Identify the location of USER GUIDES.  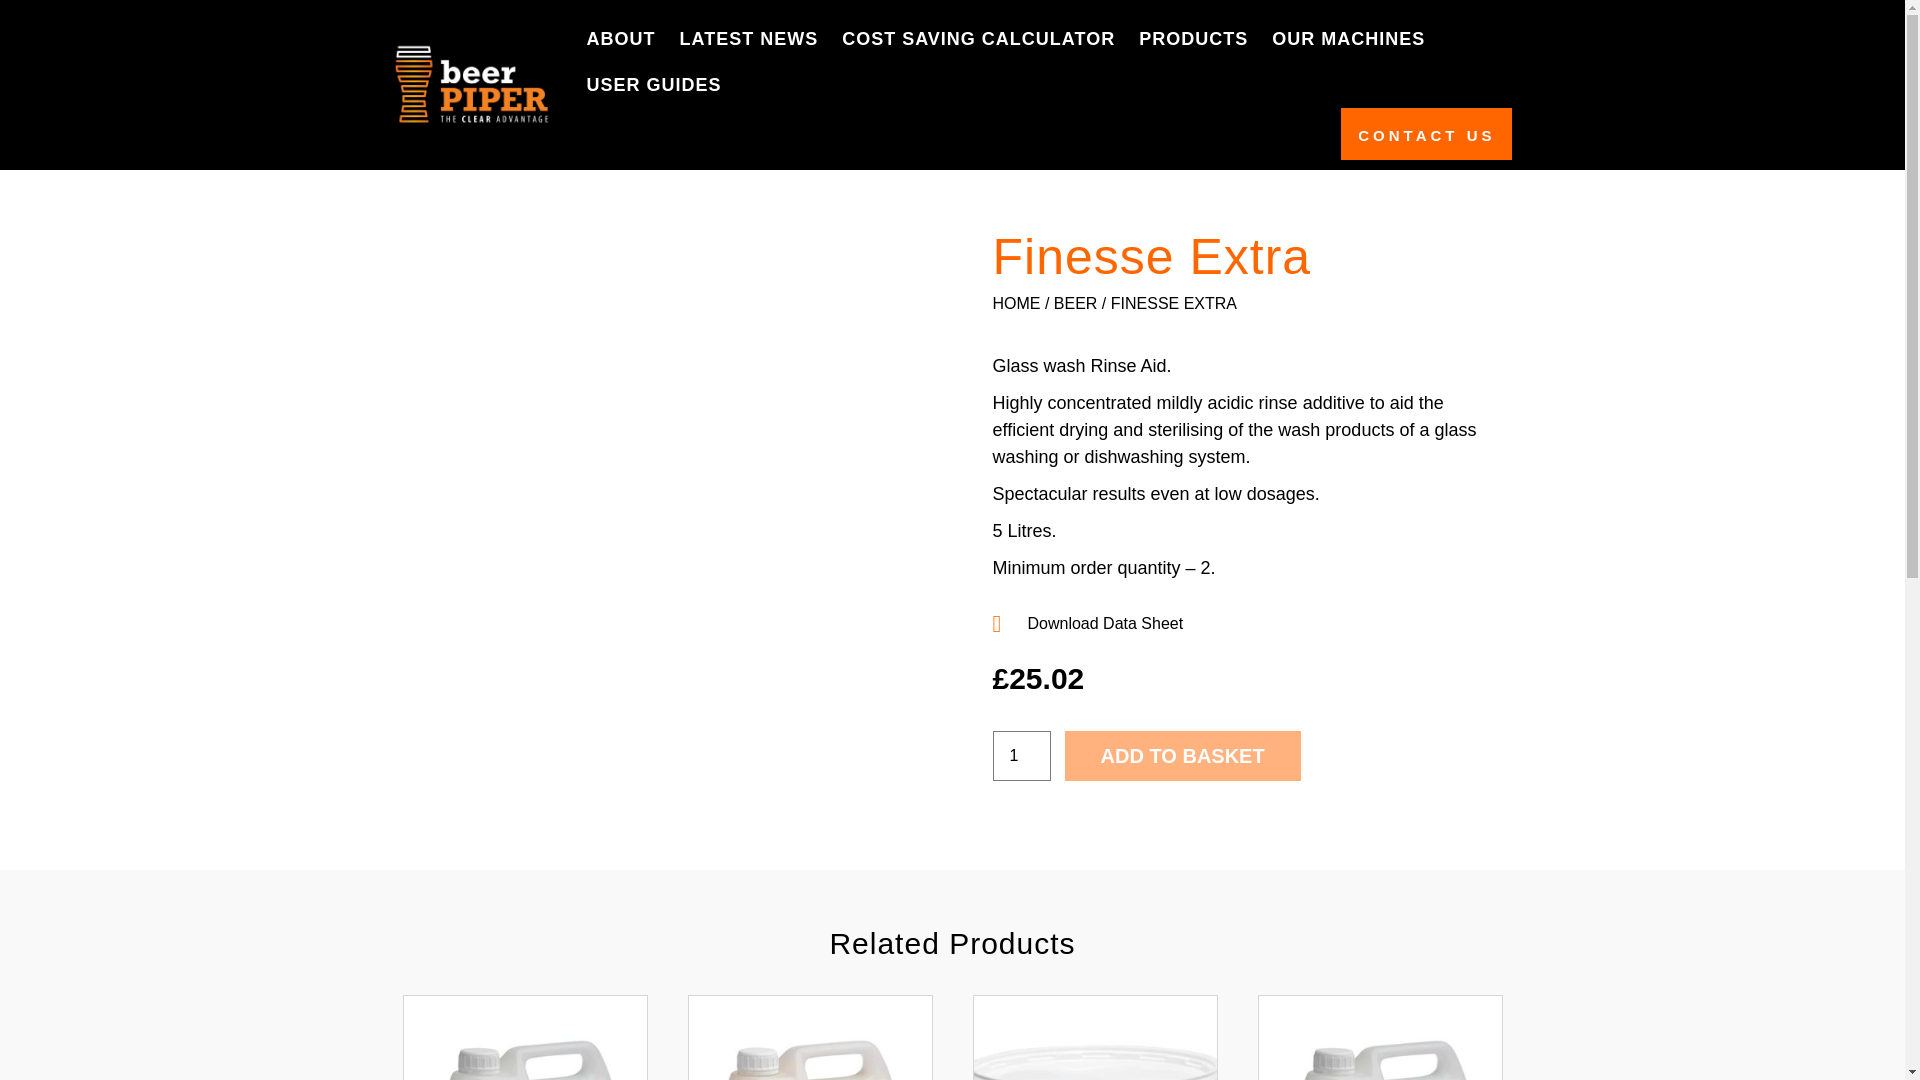
(654, 84).